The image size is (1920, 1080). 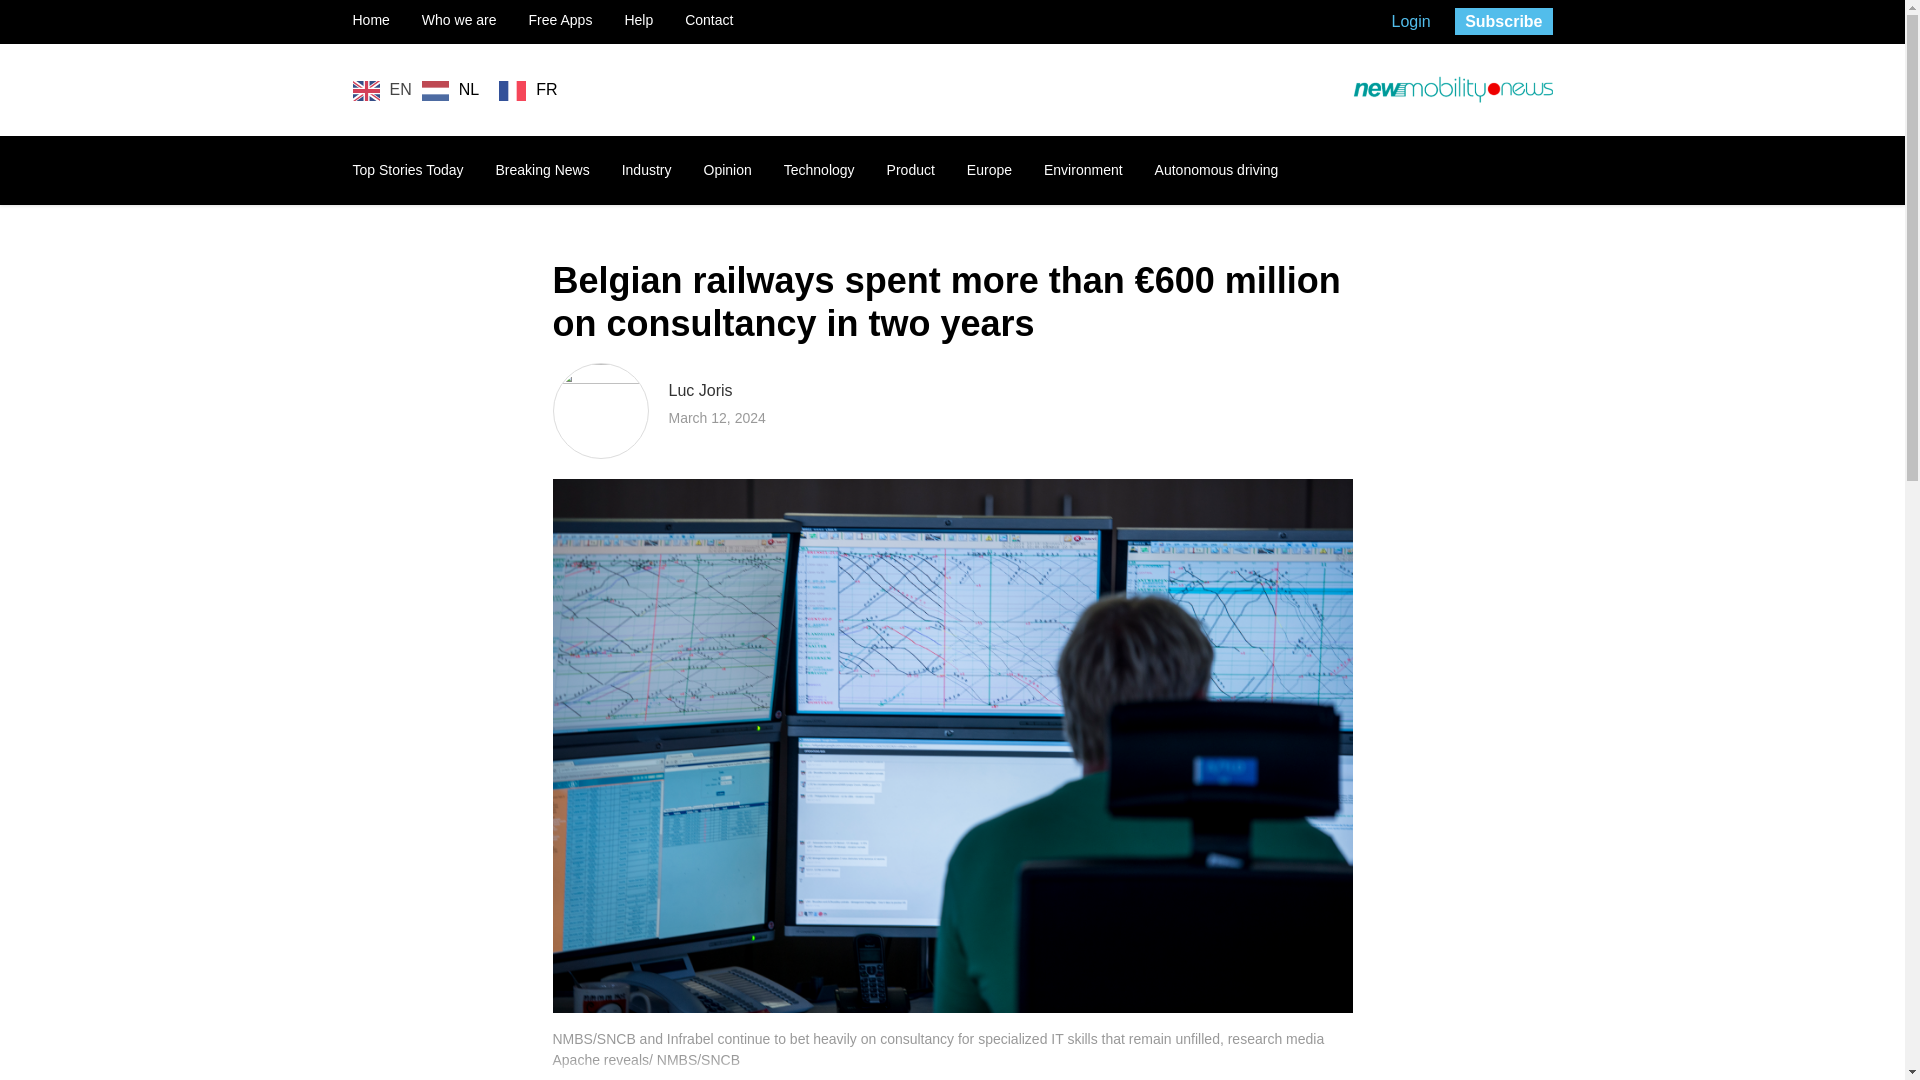 I want to click on Help, so click(x=638, y=20).